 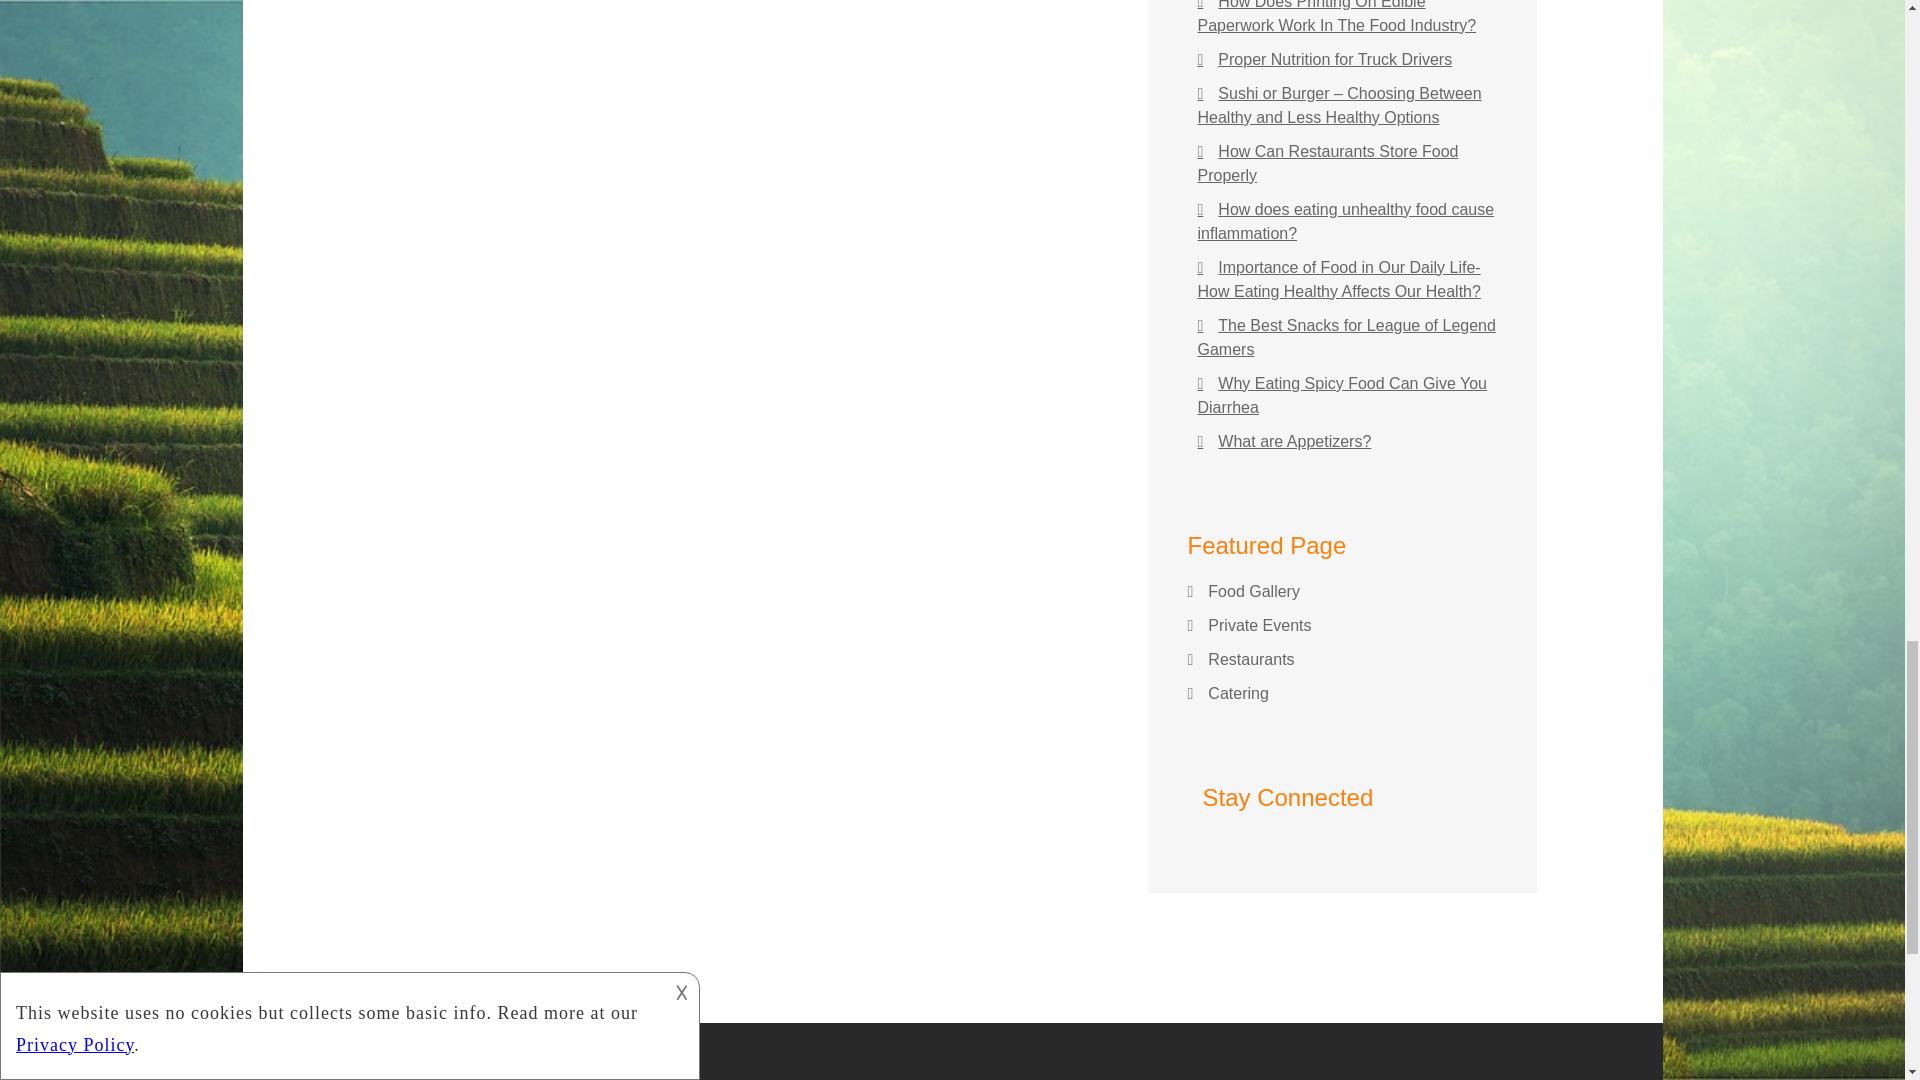 What do you see at coordinates (1326, 59) in the screenshot?
I see `Proper Nutrition for Truck Drivers` at bounding box center [1326, 59].